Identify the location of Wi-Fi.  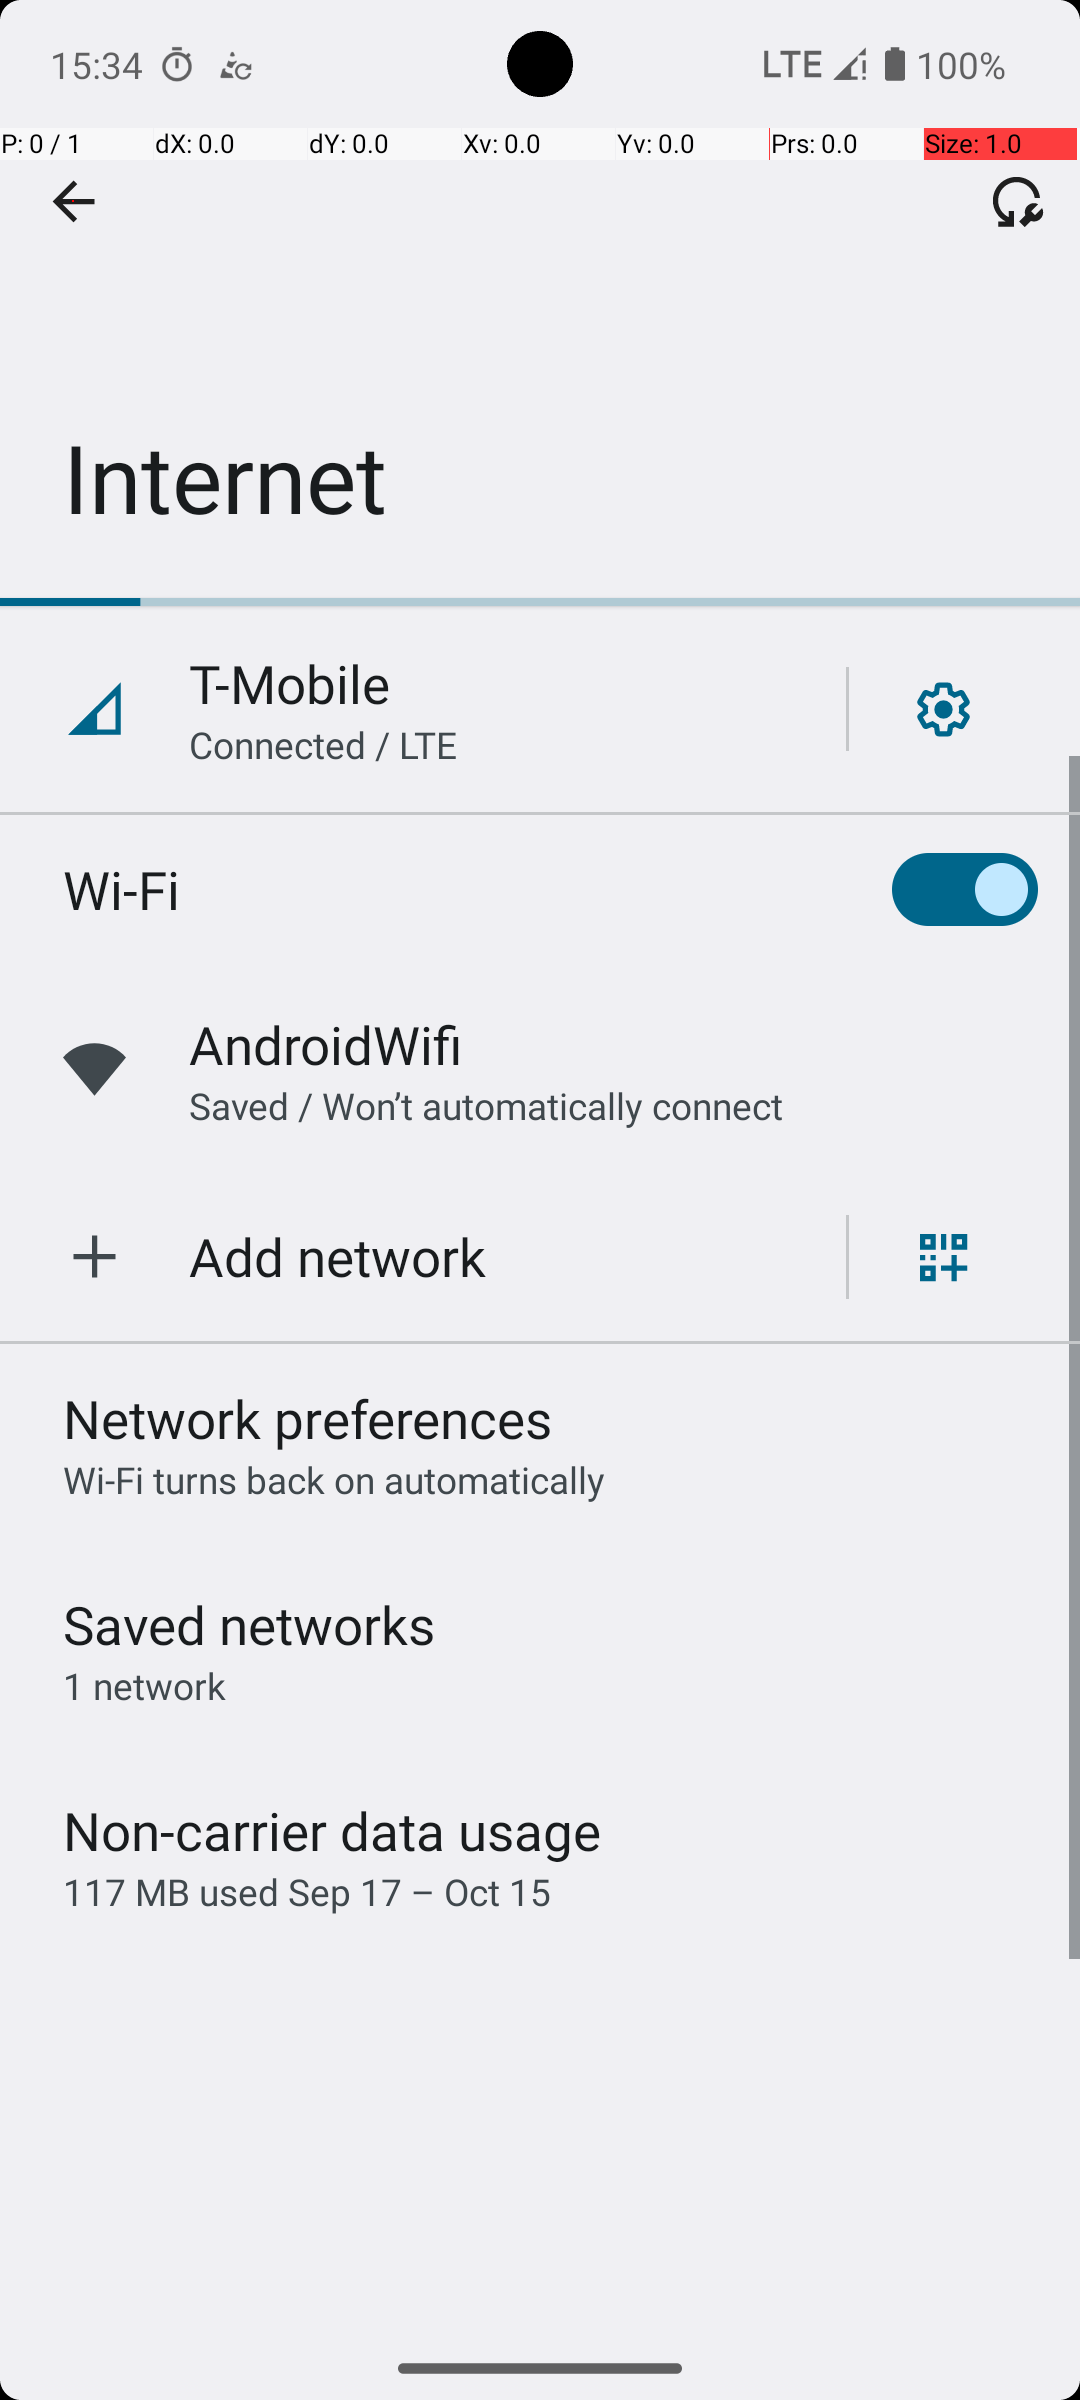
(122, 890).